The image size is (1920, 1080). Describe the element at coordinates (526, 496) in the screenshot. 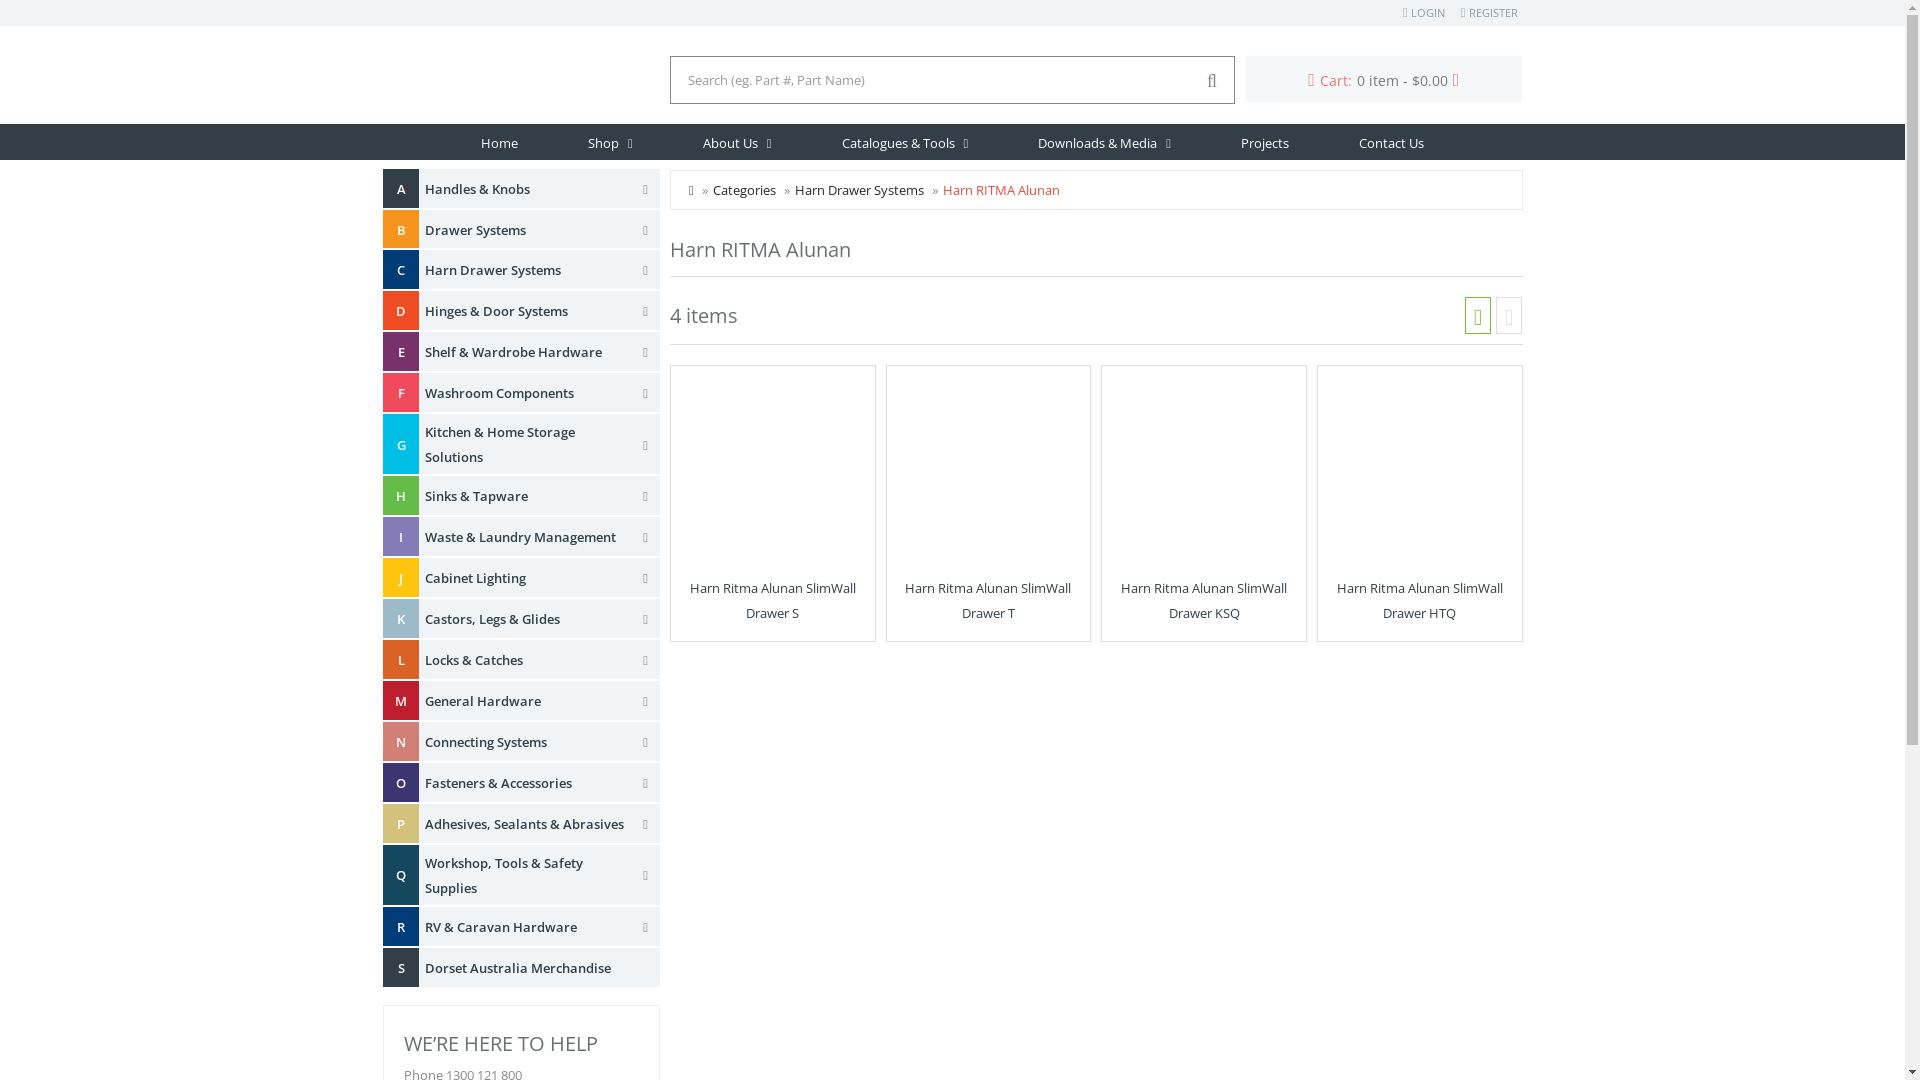

I see `Sinks & Tapware` at that location.